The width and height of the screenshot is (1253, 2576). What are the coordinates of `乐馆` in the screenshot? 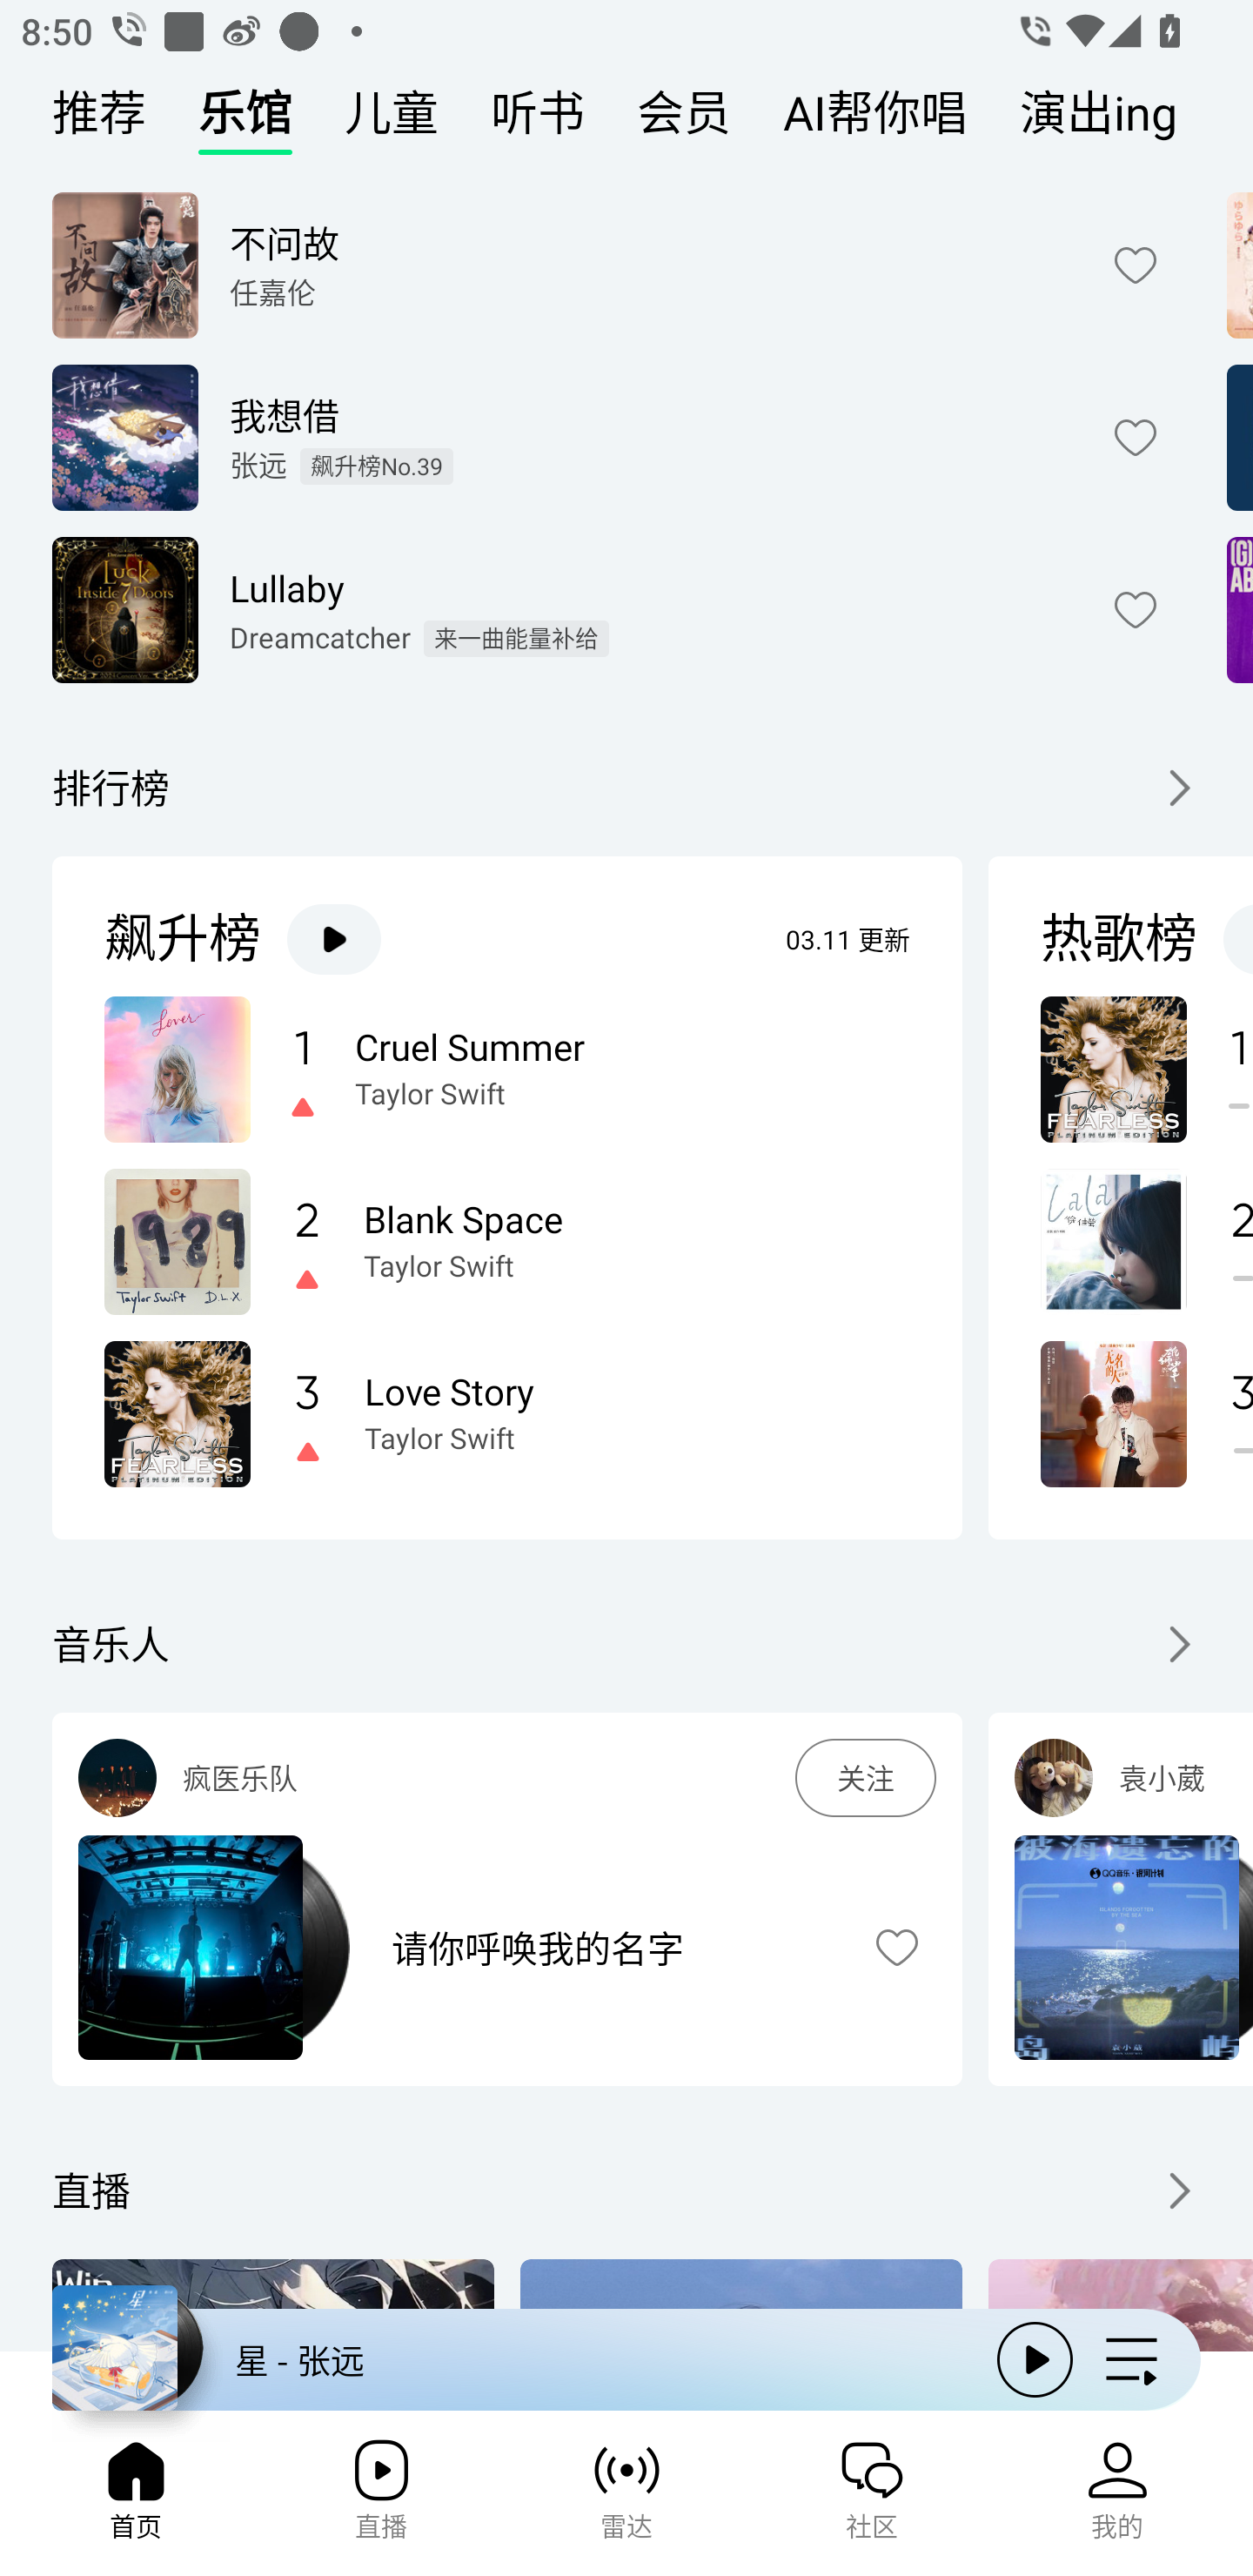 It's located at (245, 120).